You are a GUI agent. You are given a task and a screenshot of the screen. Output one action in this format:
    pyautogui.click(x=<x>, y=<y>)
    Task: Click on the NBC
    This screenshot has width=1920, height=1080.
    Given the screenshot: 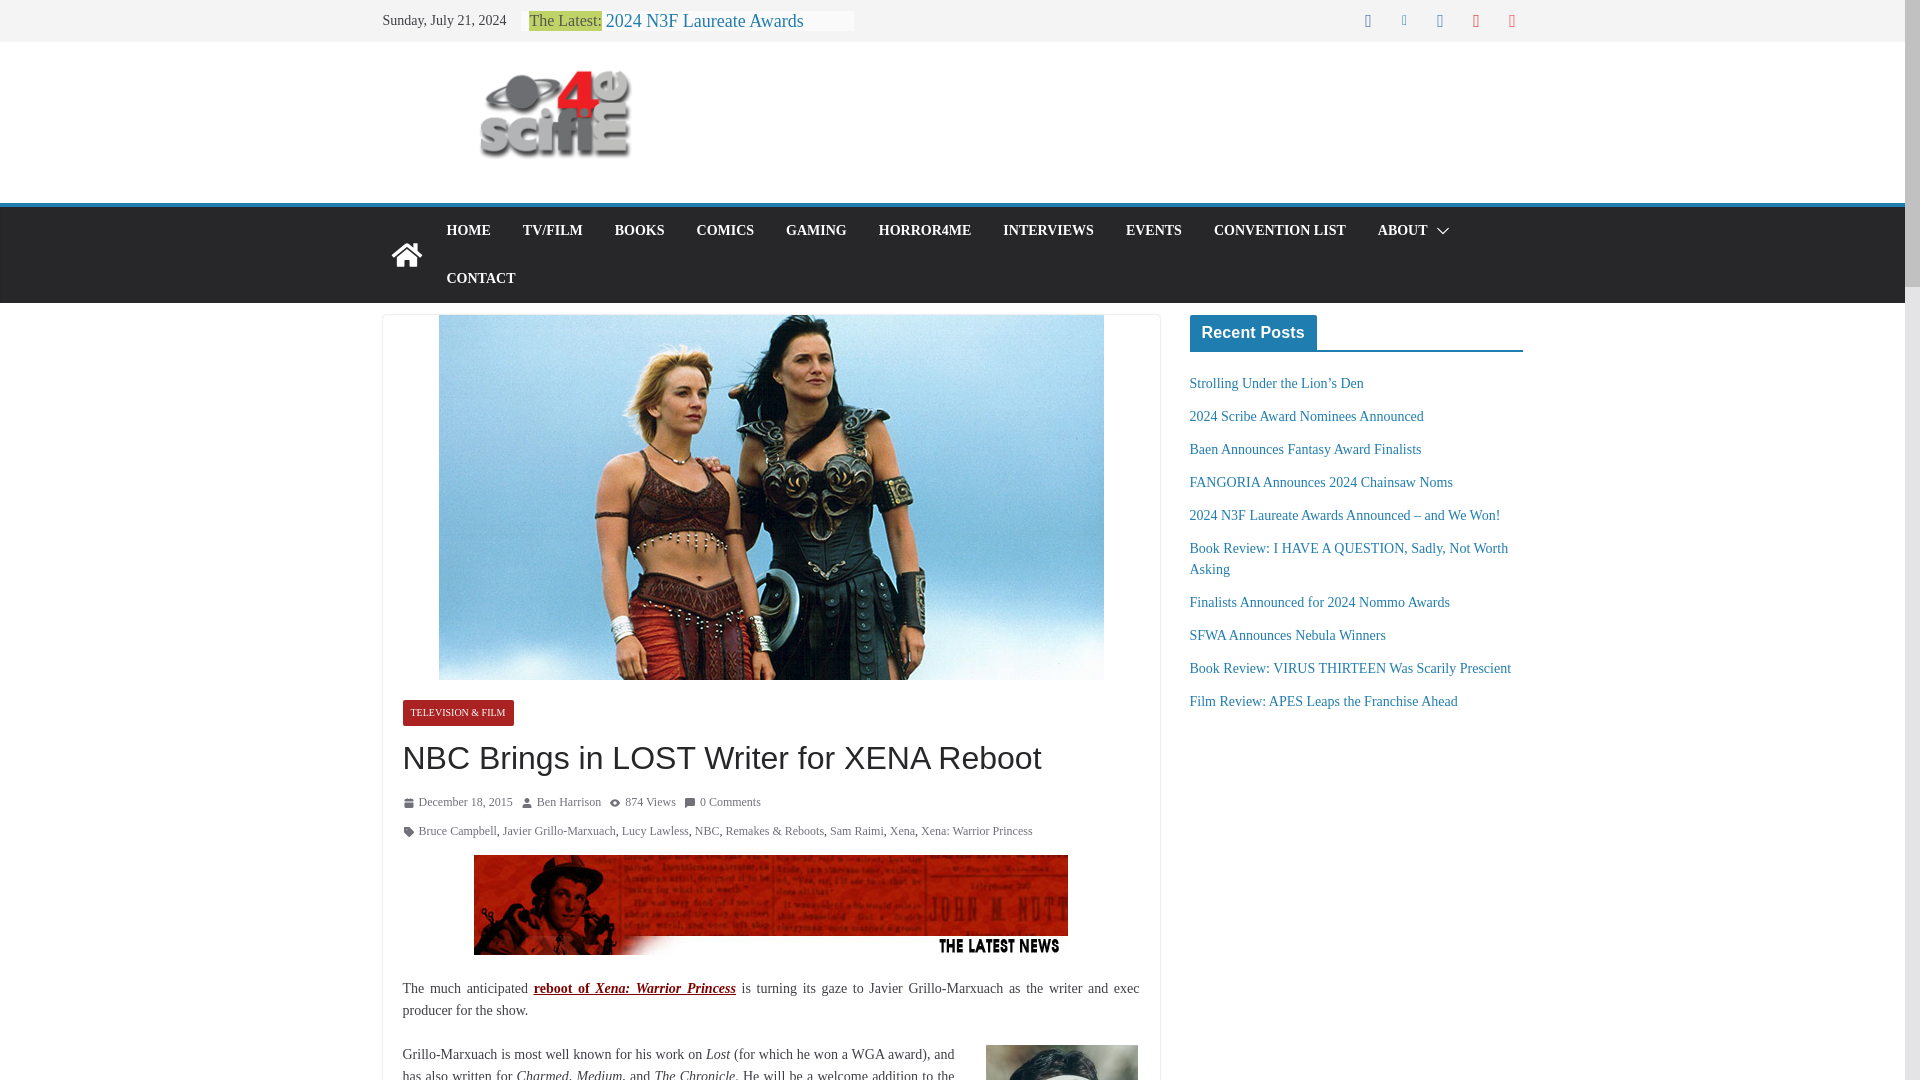 What is the action you would take?
    pyautogui.click(x=708, y=832)
    